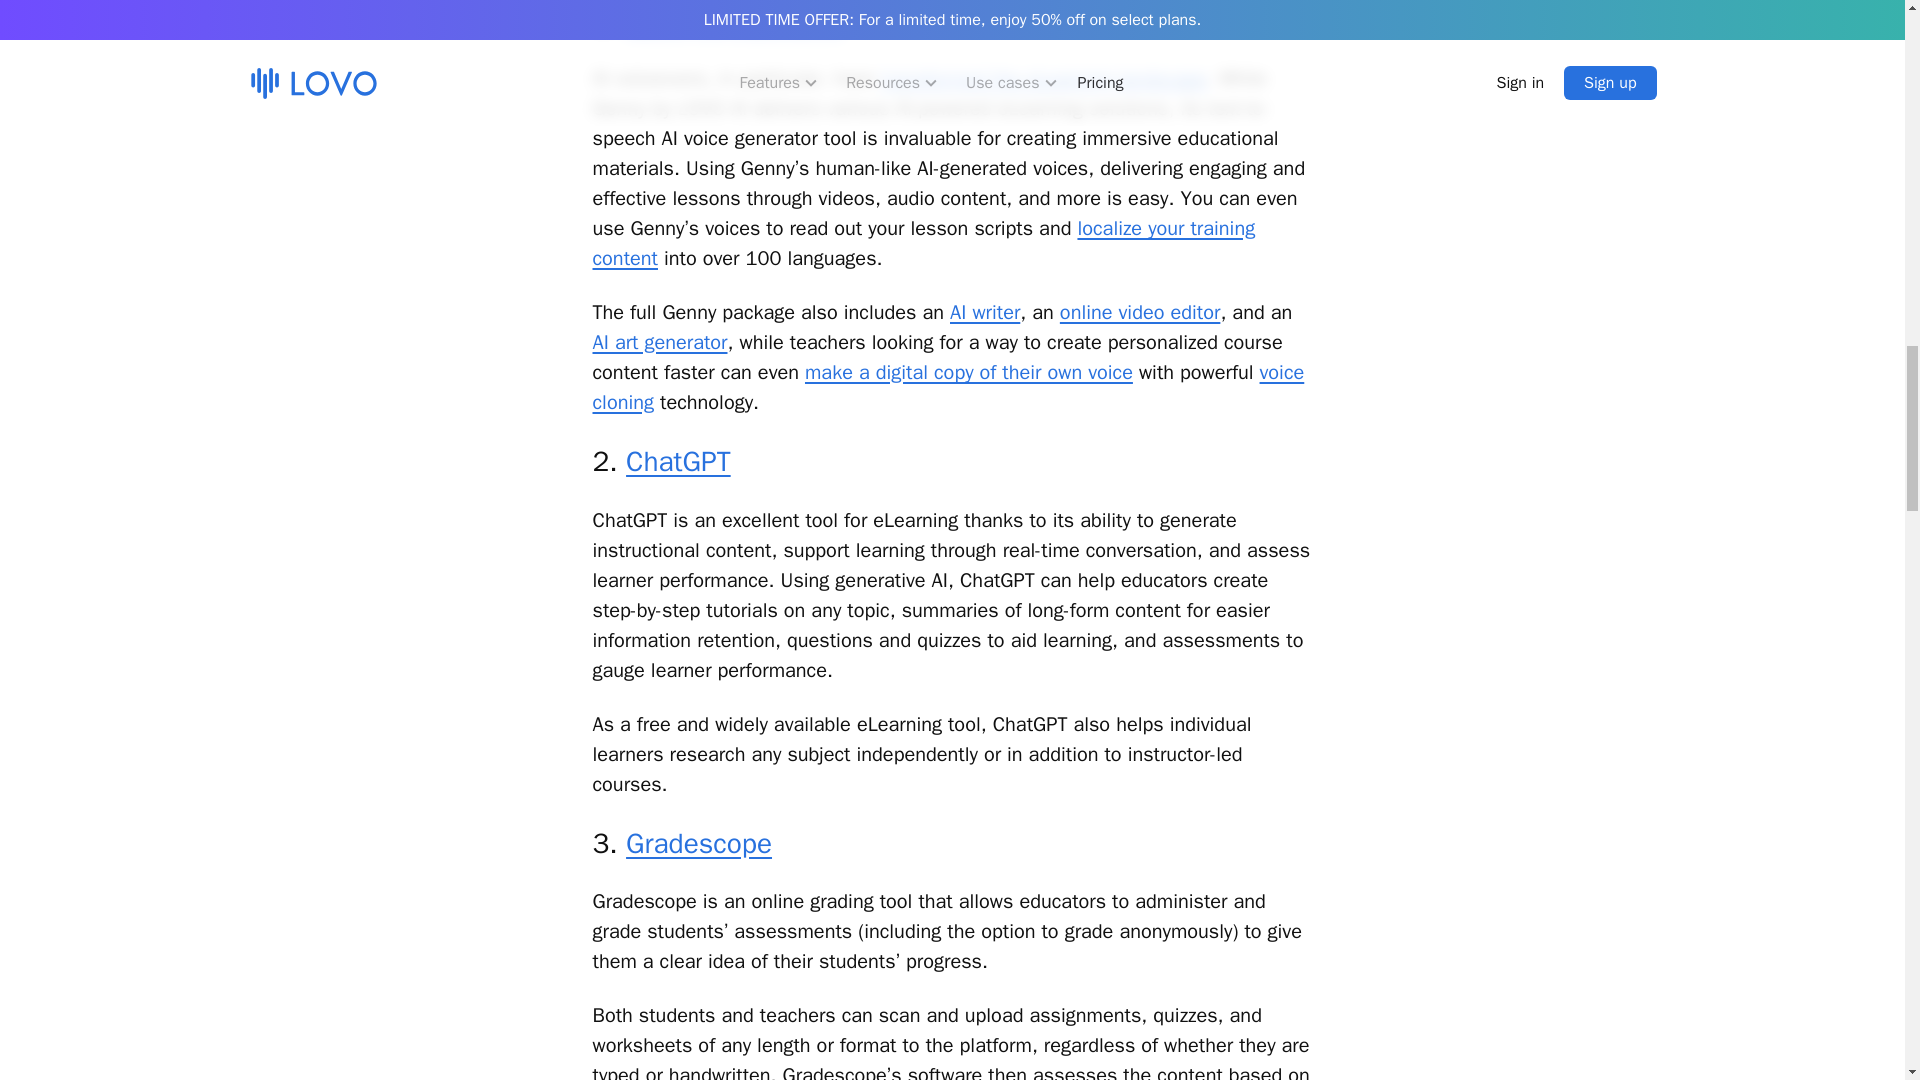  Describe the element at coordinates (968, 372) in the screenshot. I see `make a digital copy of their own voice` at that location.